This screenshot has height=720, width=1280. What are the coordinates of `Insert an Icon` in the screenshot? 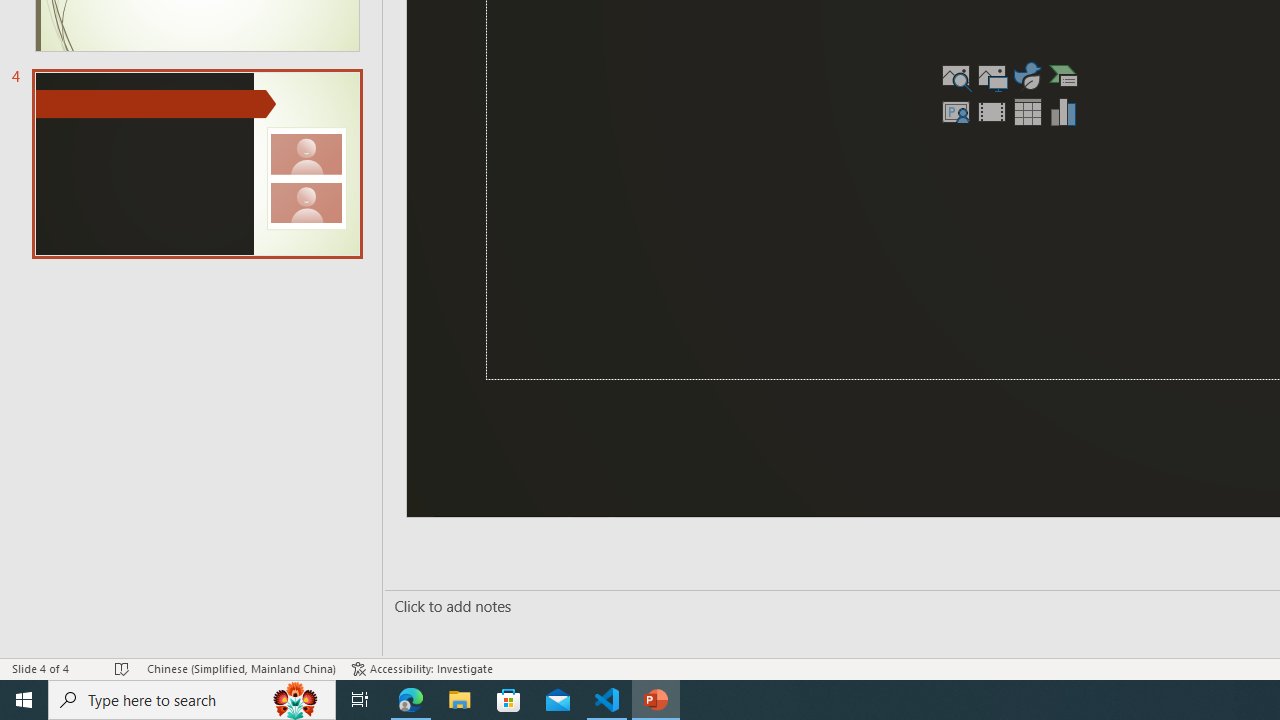 It's located at (1028, 76).